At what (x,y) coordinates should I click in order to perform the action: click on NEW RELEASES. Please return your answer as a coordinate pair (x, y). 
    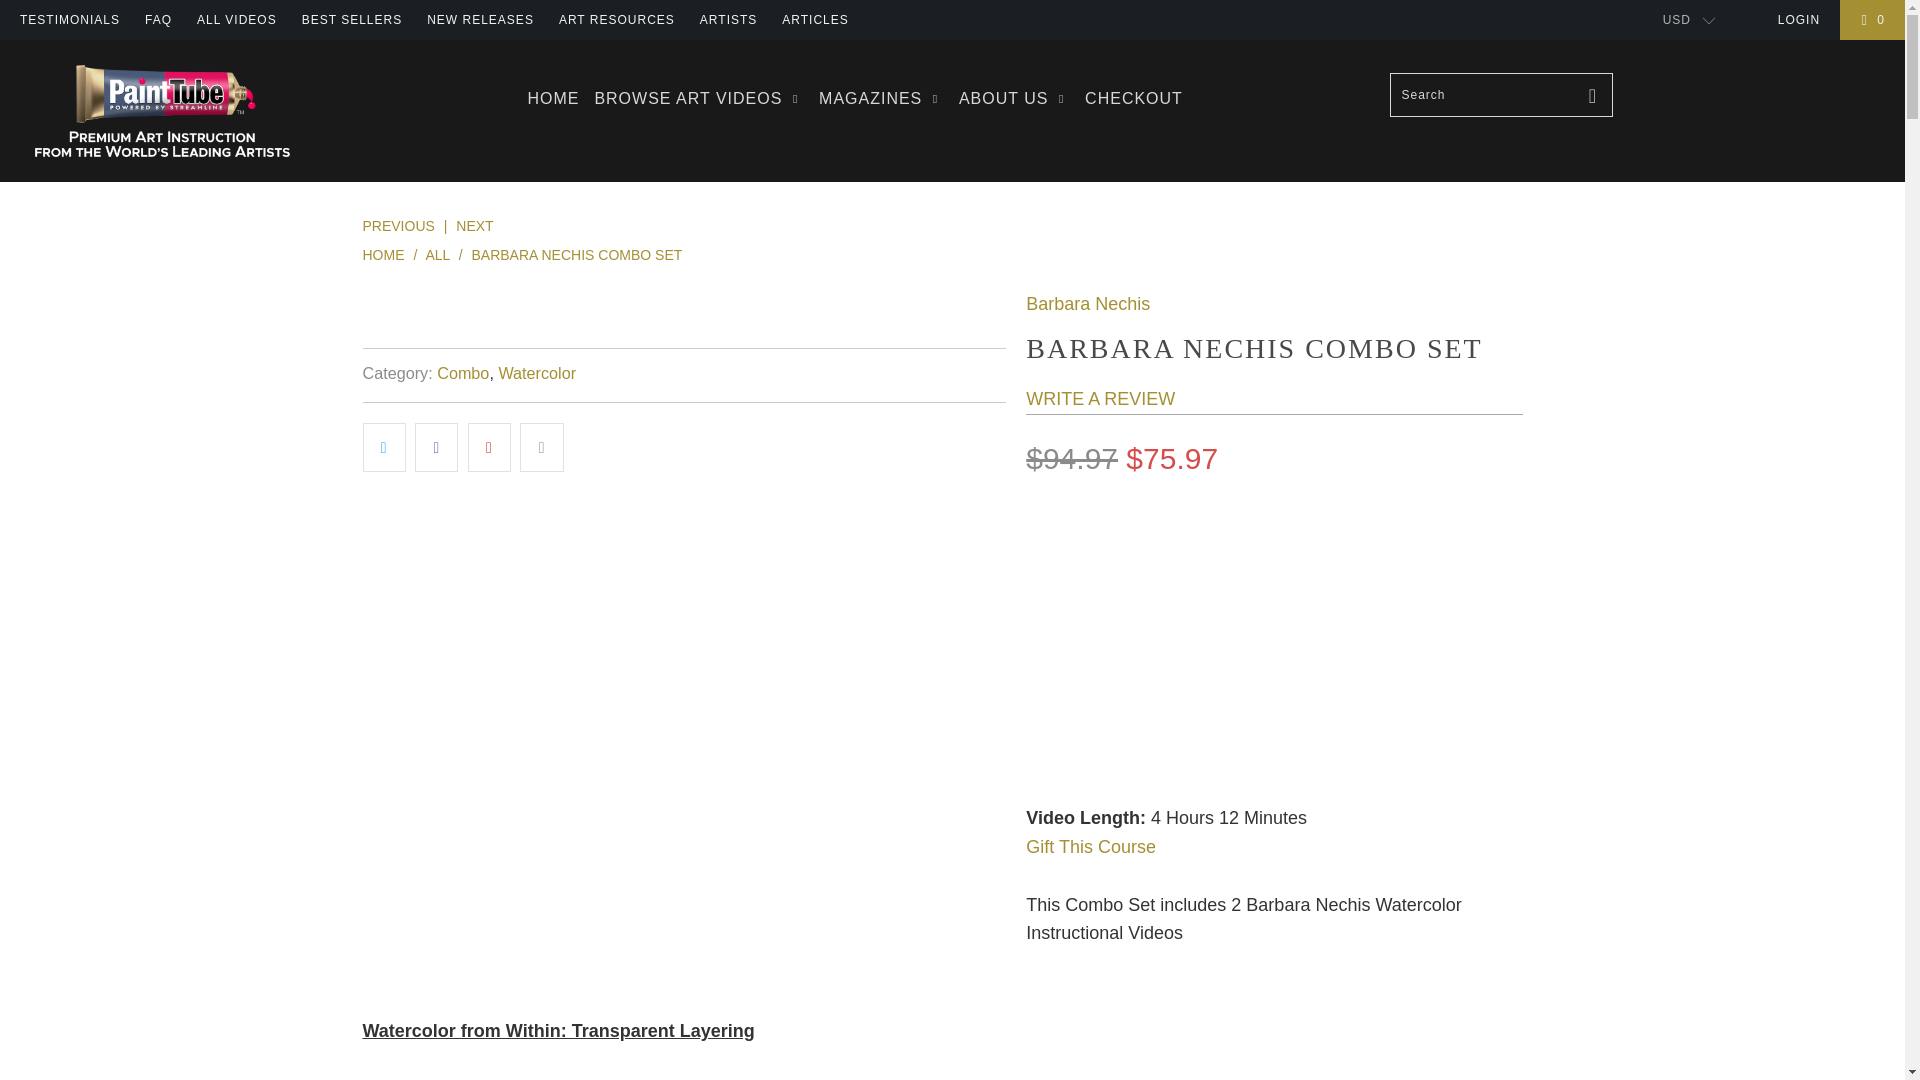
    Looking at the image, I should click on (480, 20).